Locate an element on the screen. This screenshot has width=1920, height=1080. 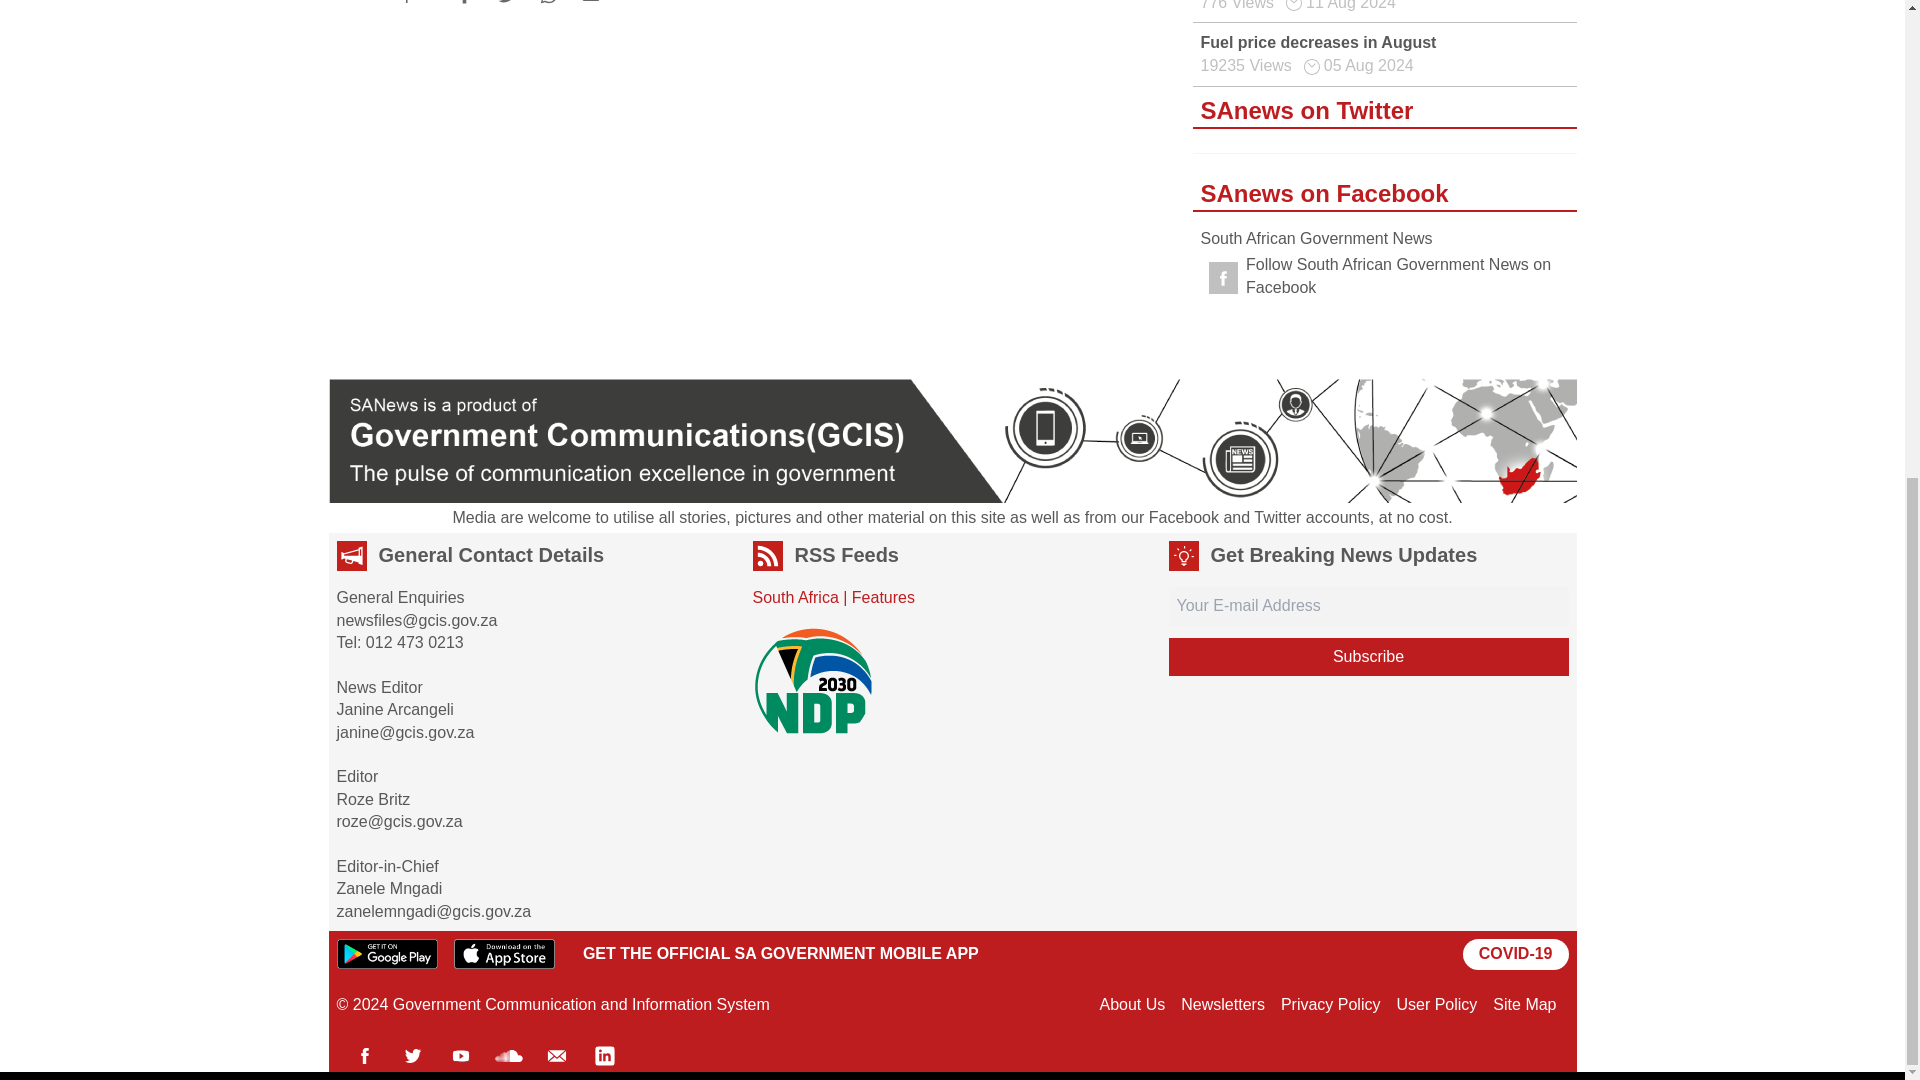
Subscribe is located at coordinates (1368, 657).